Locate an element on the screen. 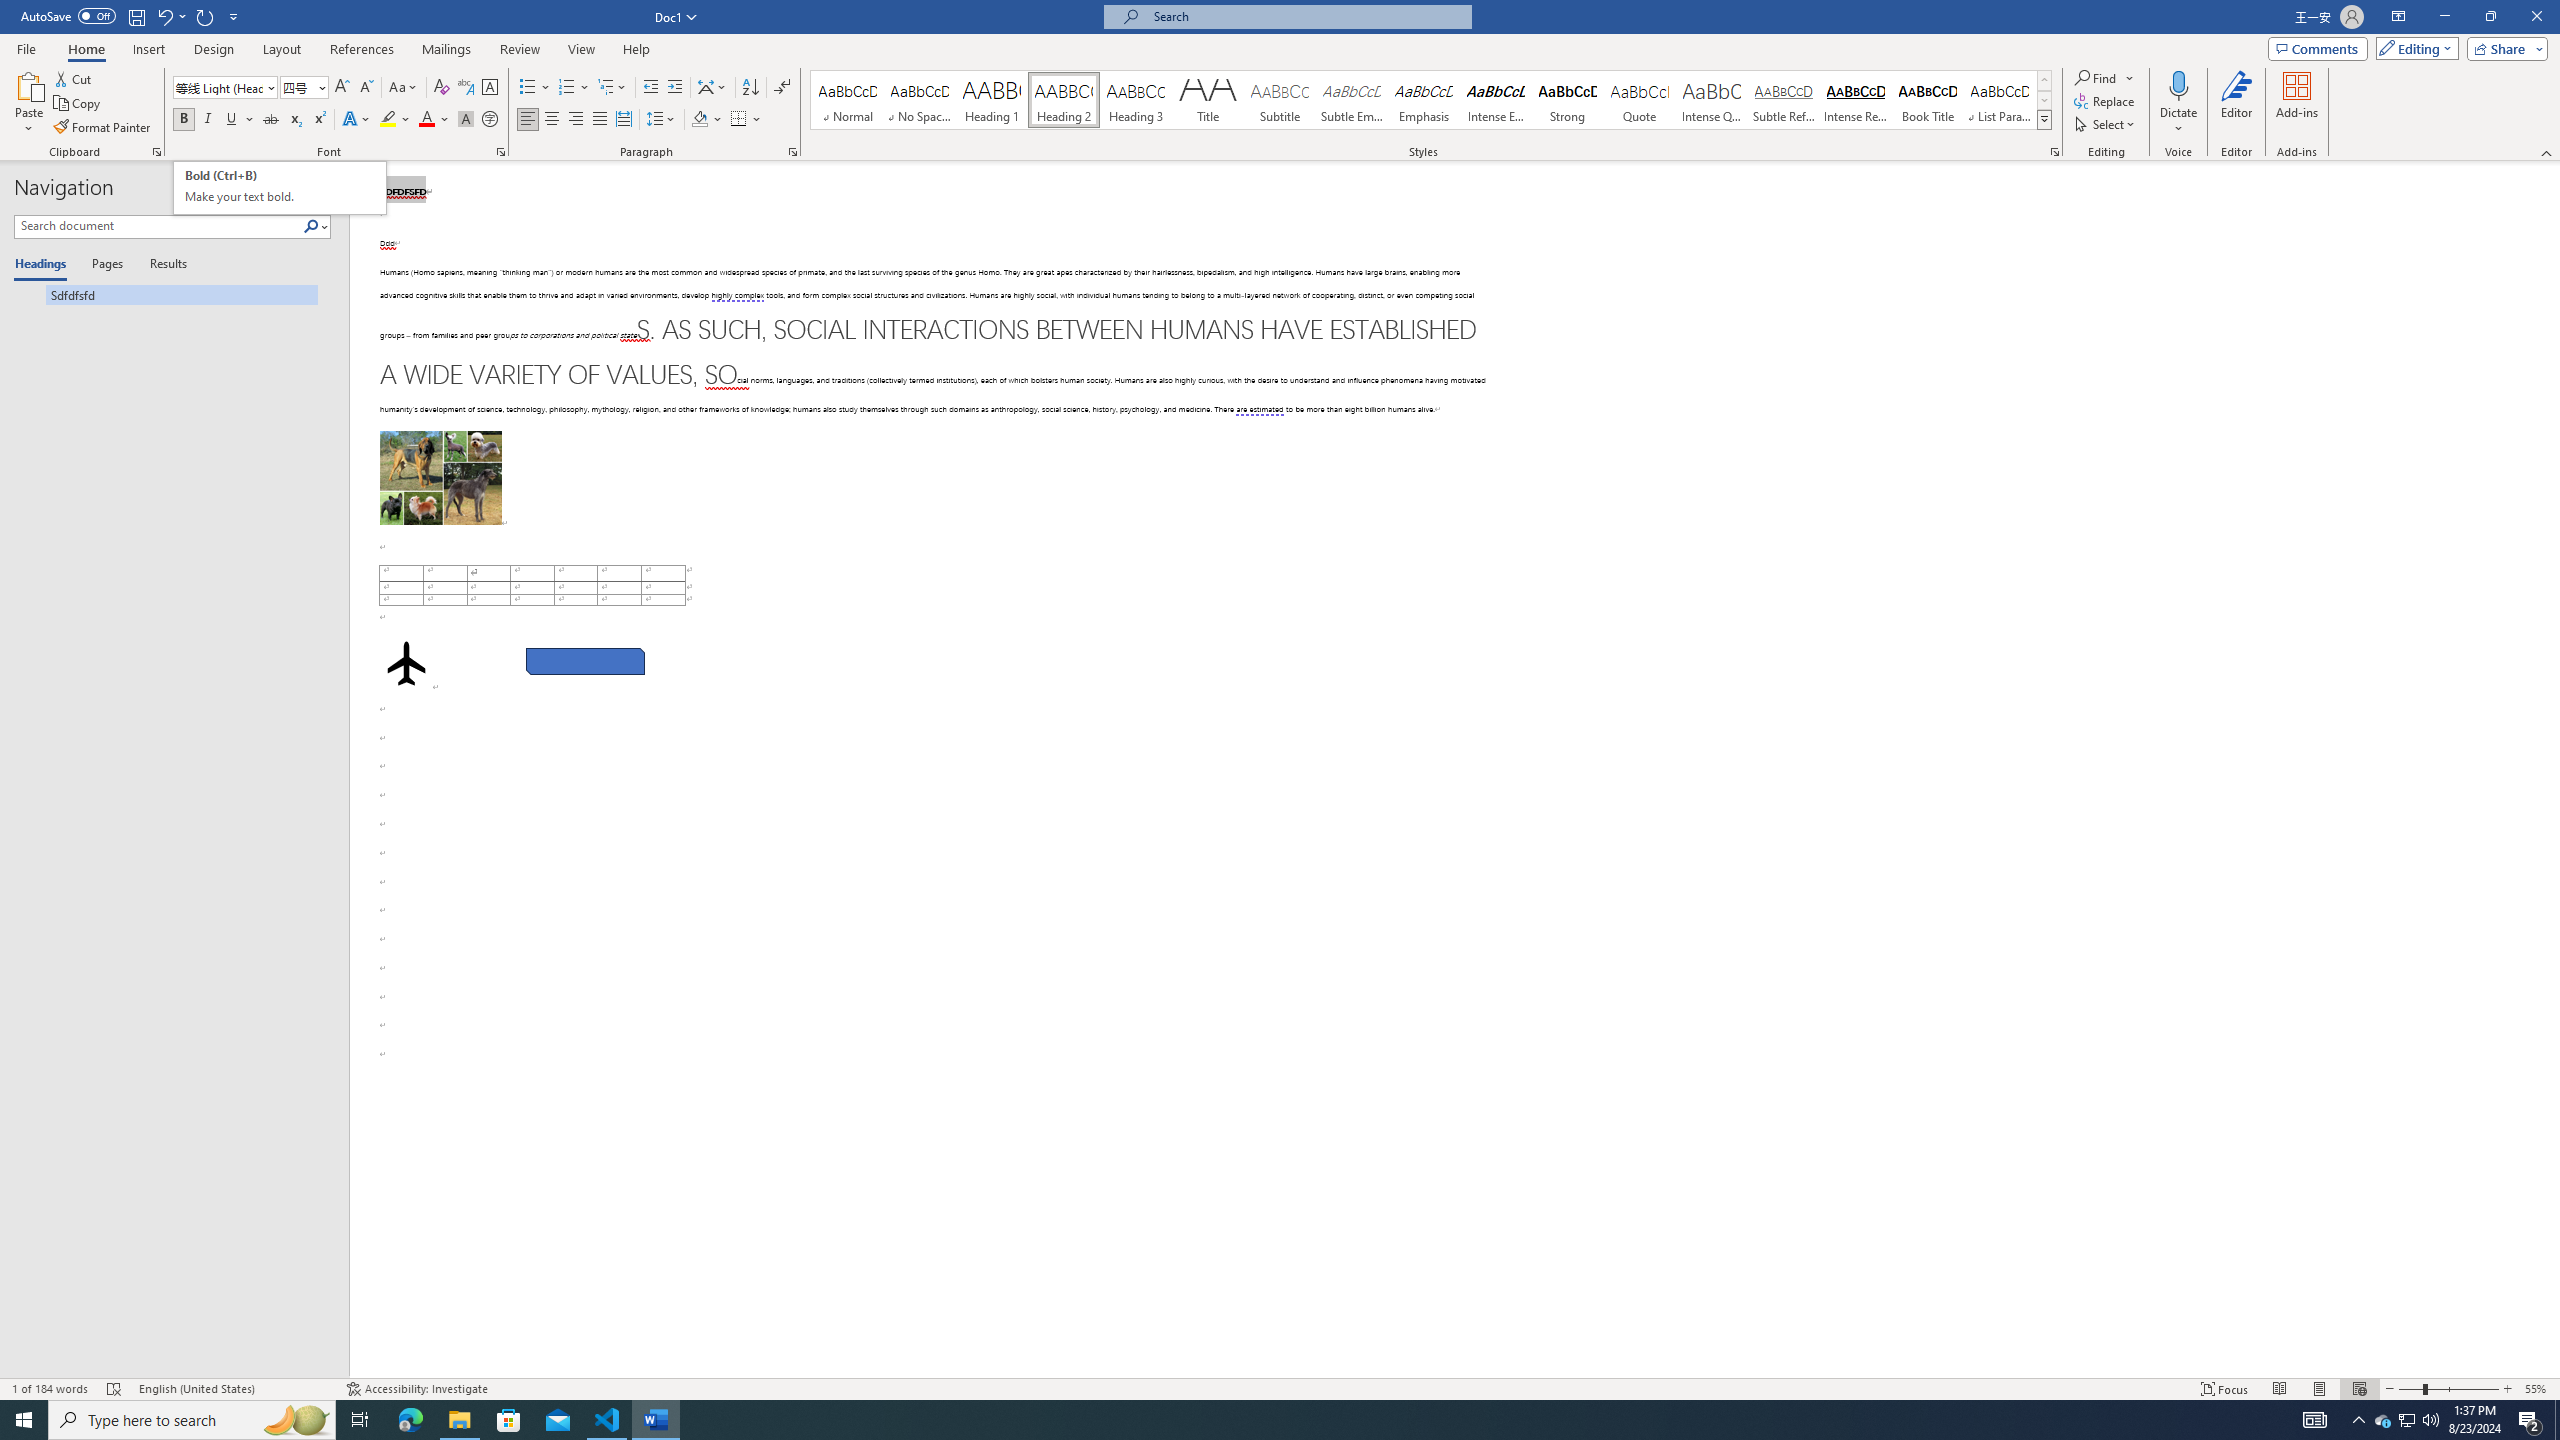  Headings is located at coordinates (44, 265).